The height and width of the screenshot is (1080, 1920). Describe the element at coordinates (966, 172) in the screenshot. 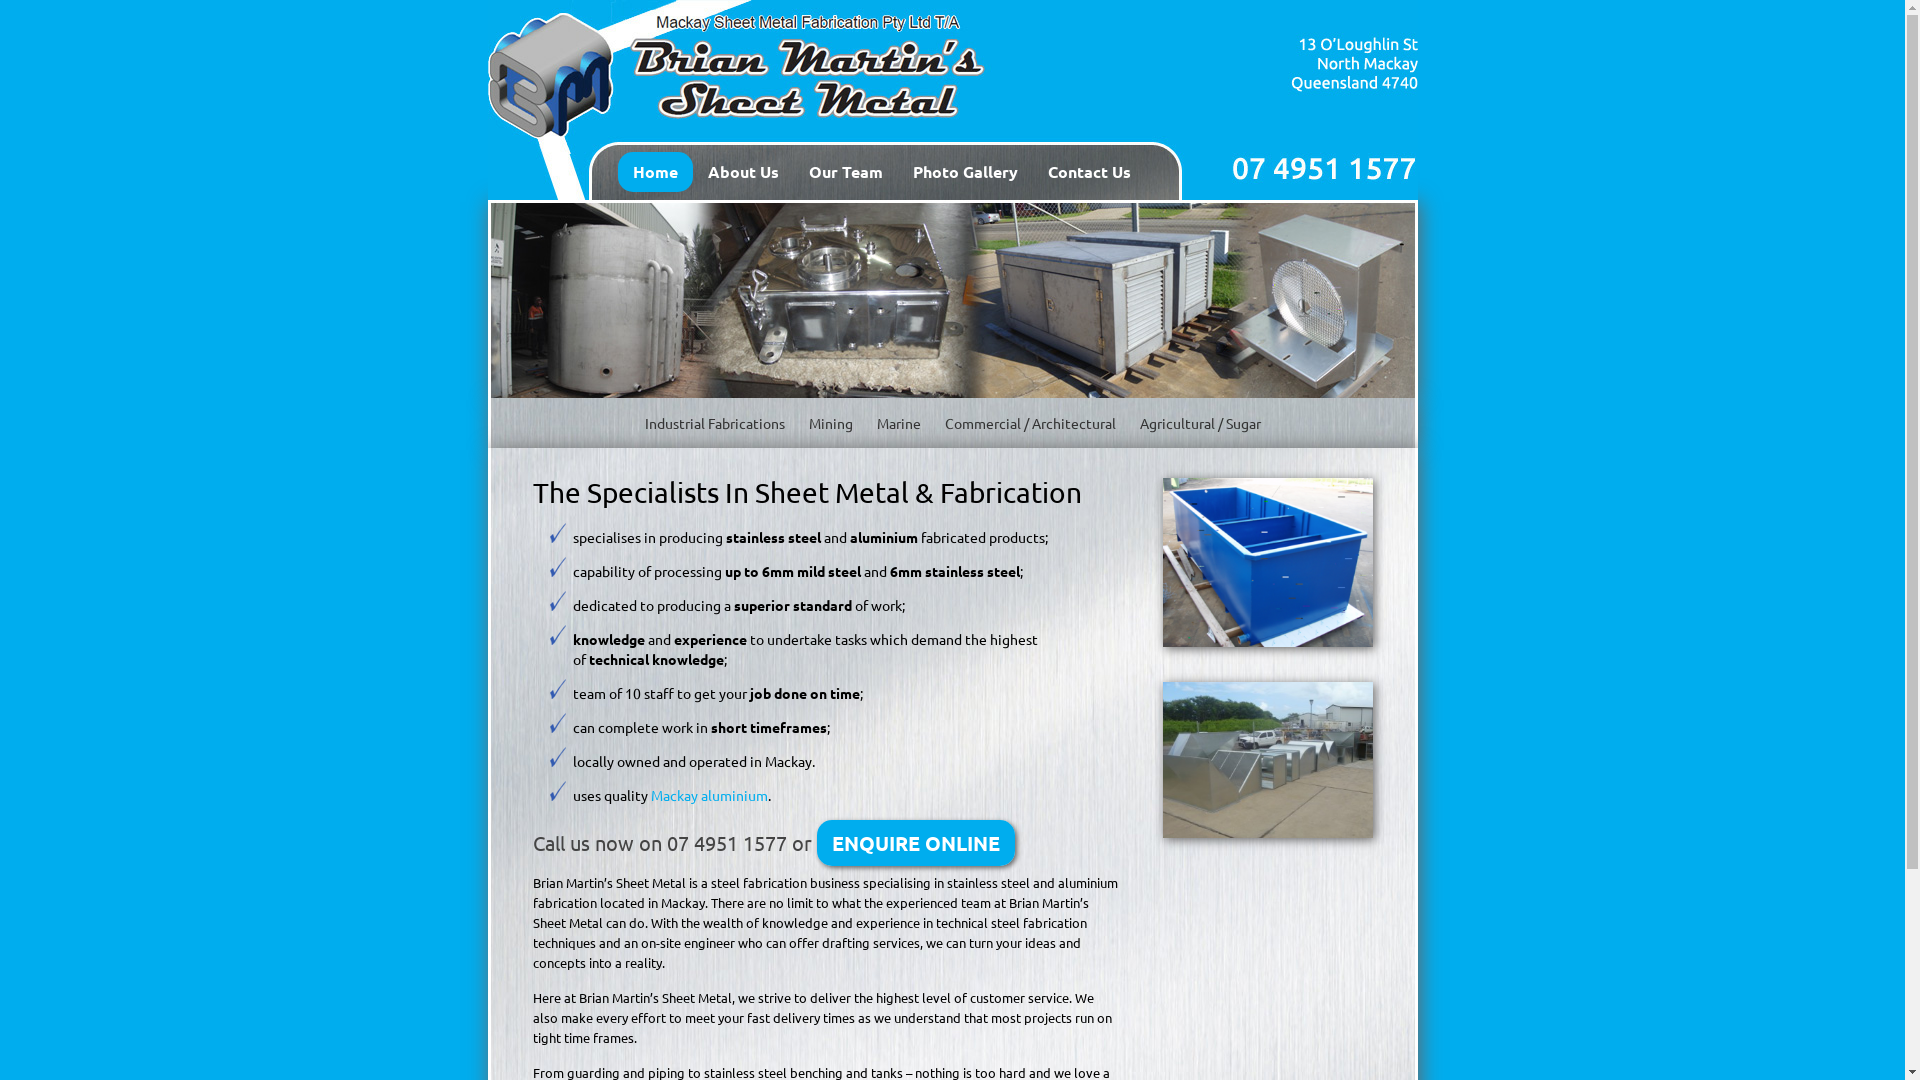

I see `Photo Gallery` at that location.